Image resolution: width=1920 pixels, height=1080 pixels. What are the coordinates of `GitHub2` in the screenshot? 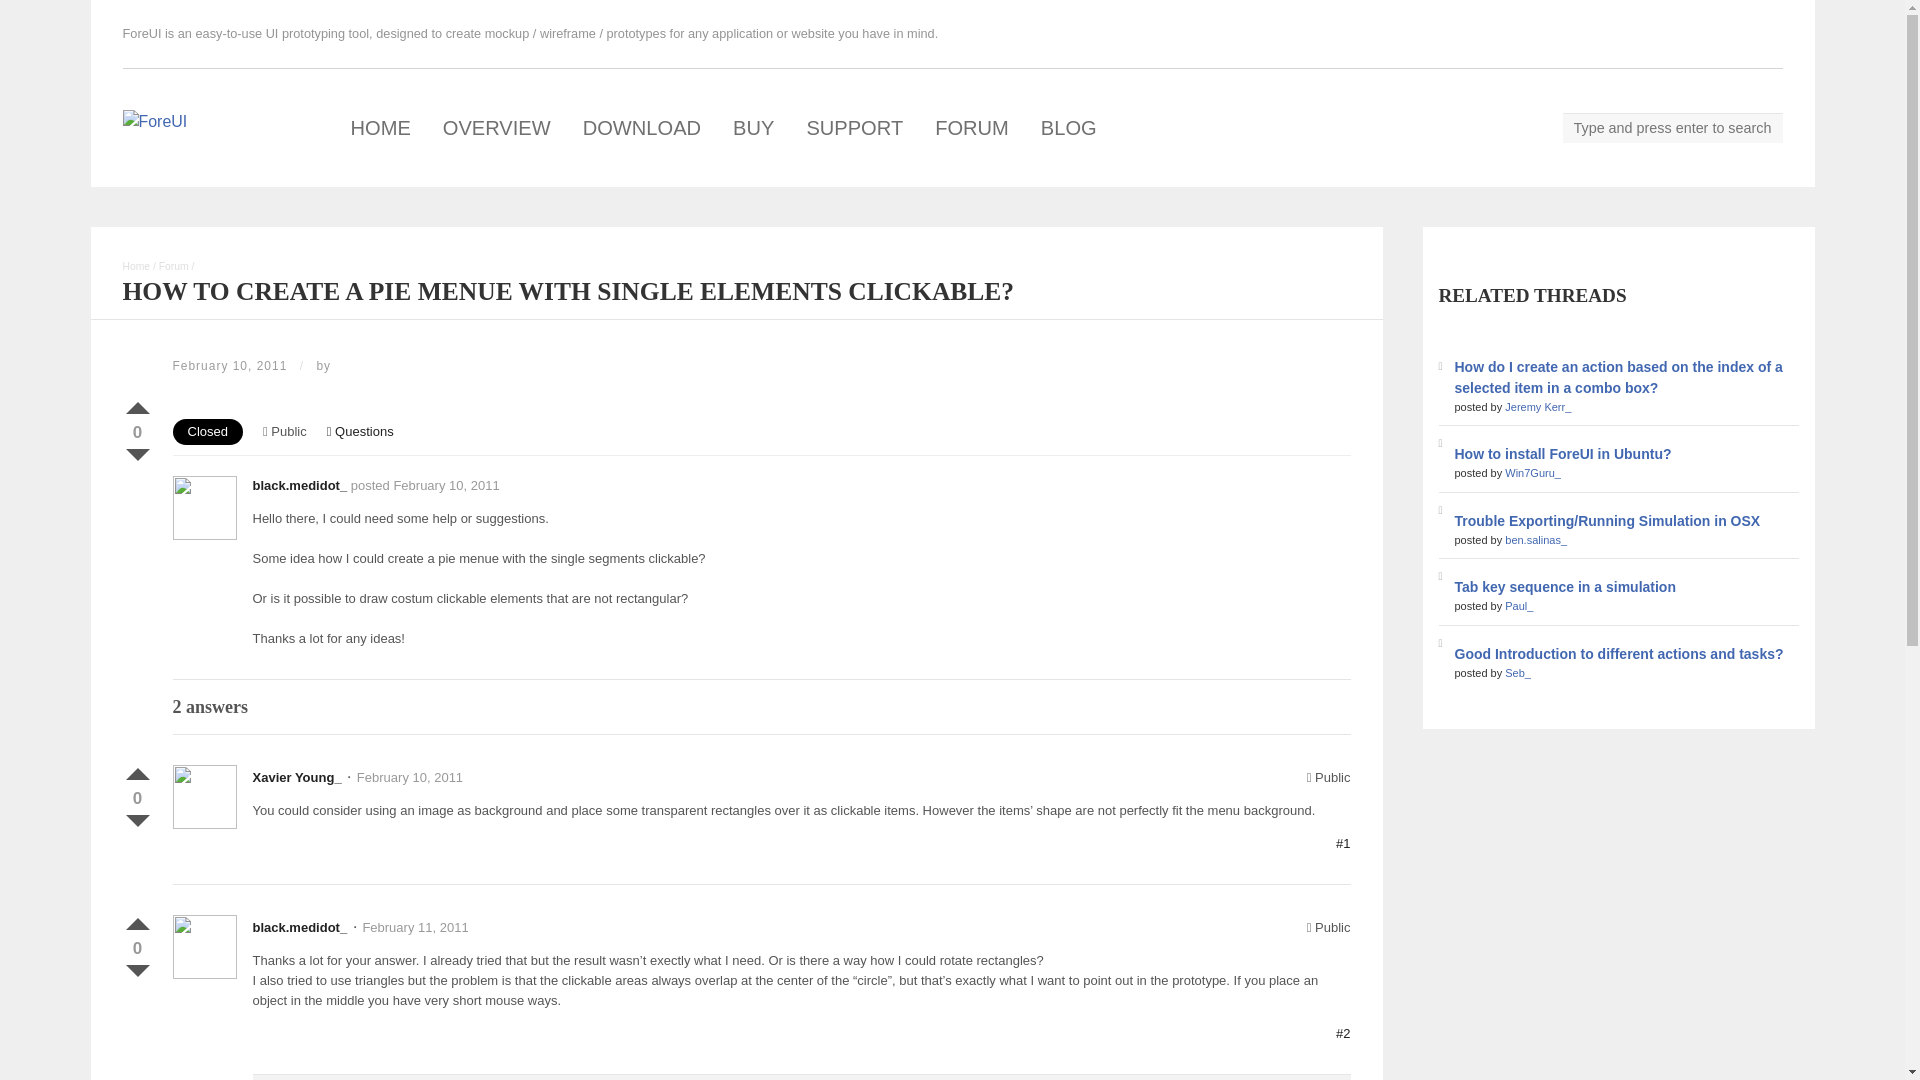 It's located at (1617, 34).